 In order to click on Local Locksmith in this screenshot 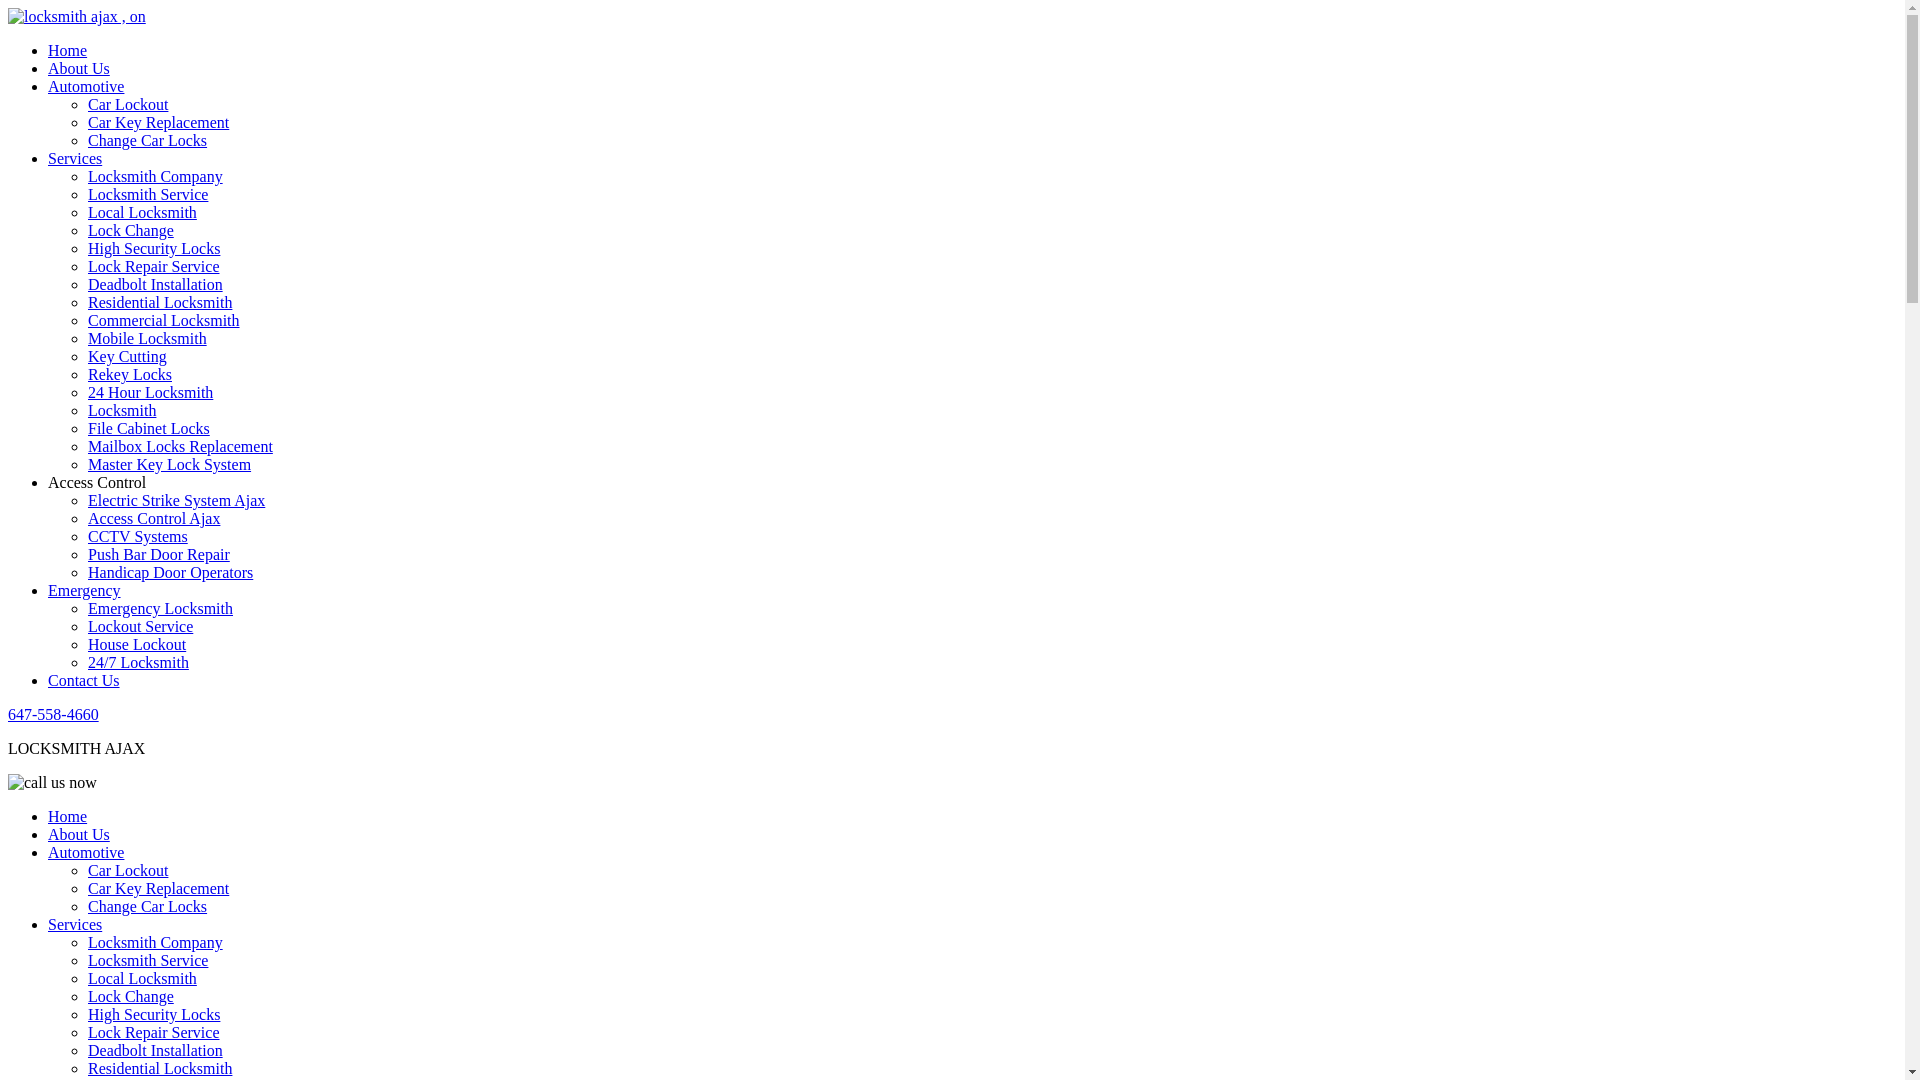, I will do `click(142, 978)`.